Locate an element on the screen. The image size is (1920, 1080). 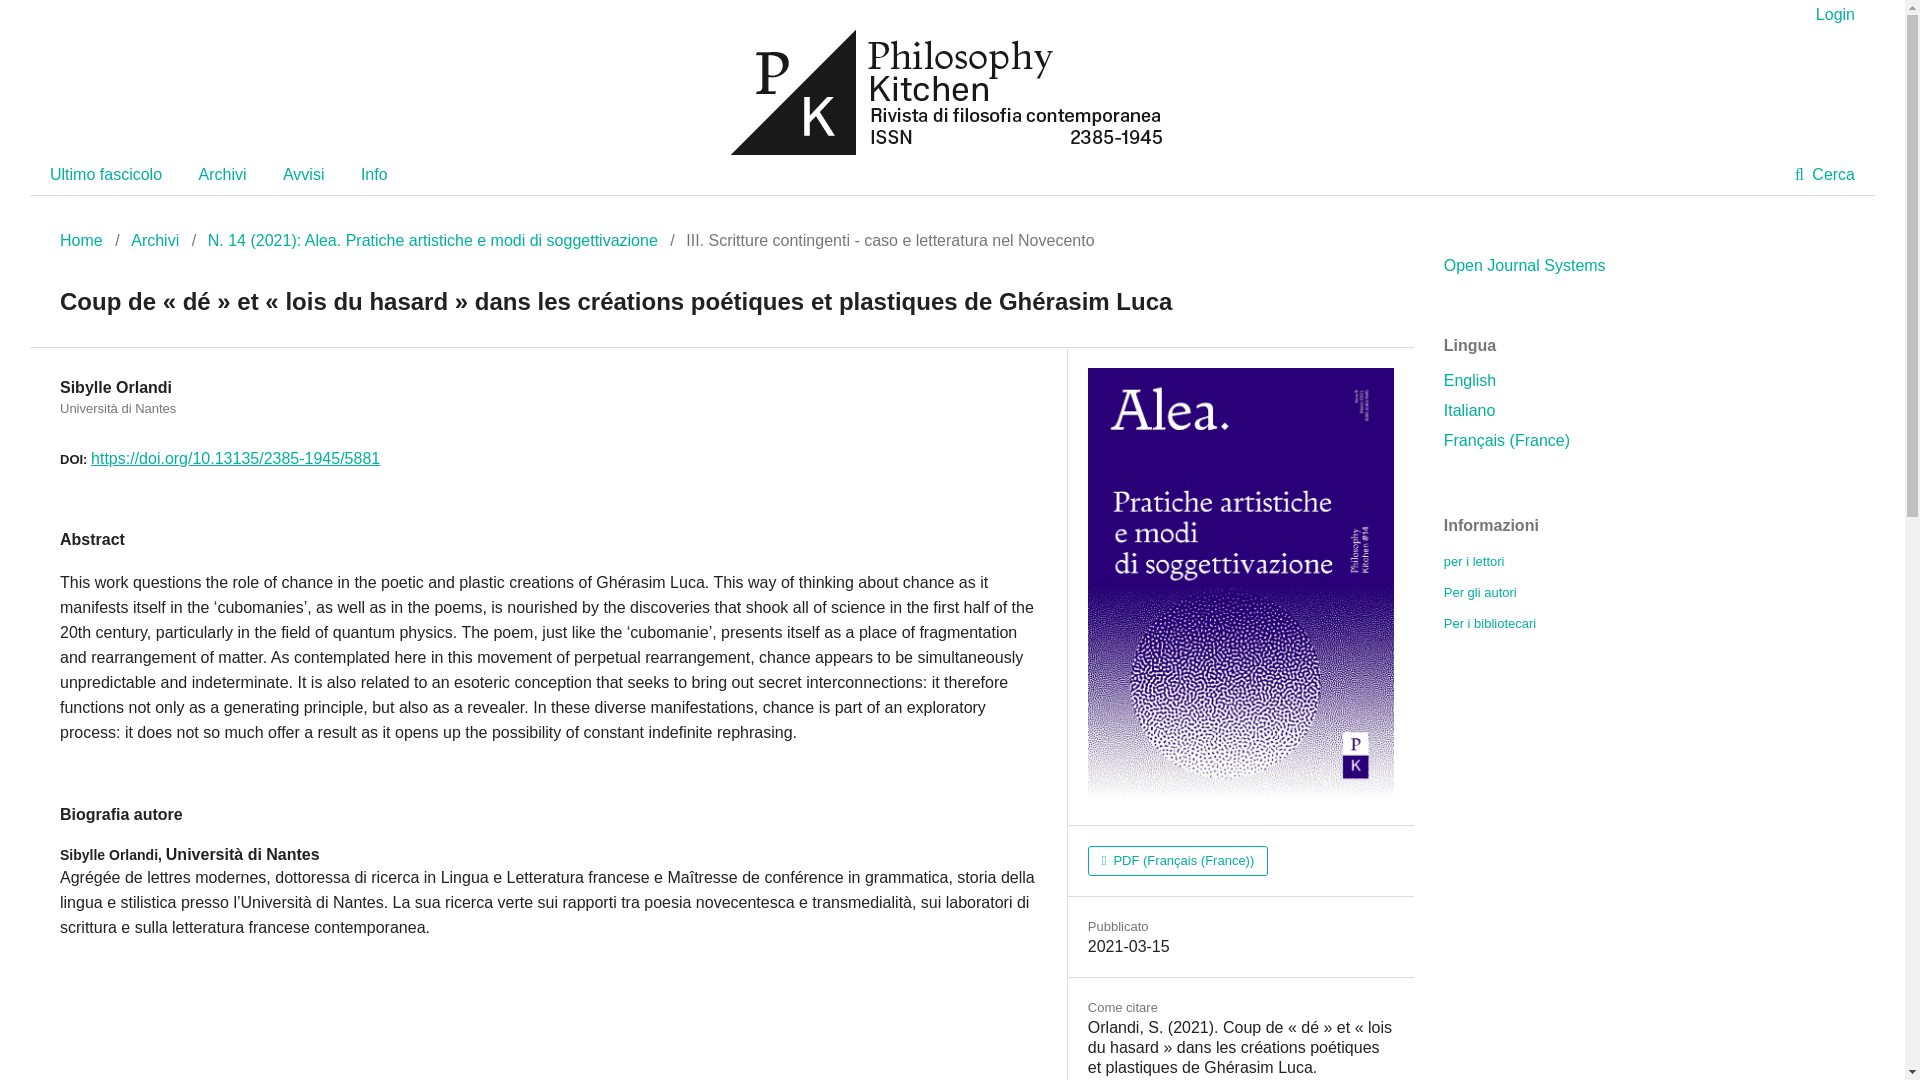
Cerca is located at coordinates (1824, 175).